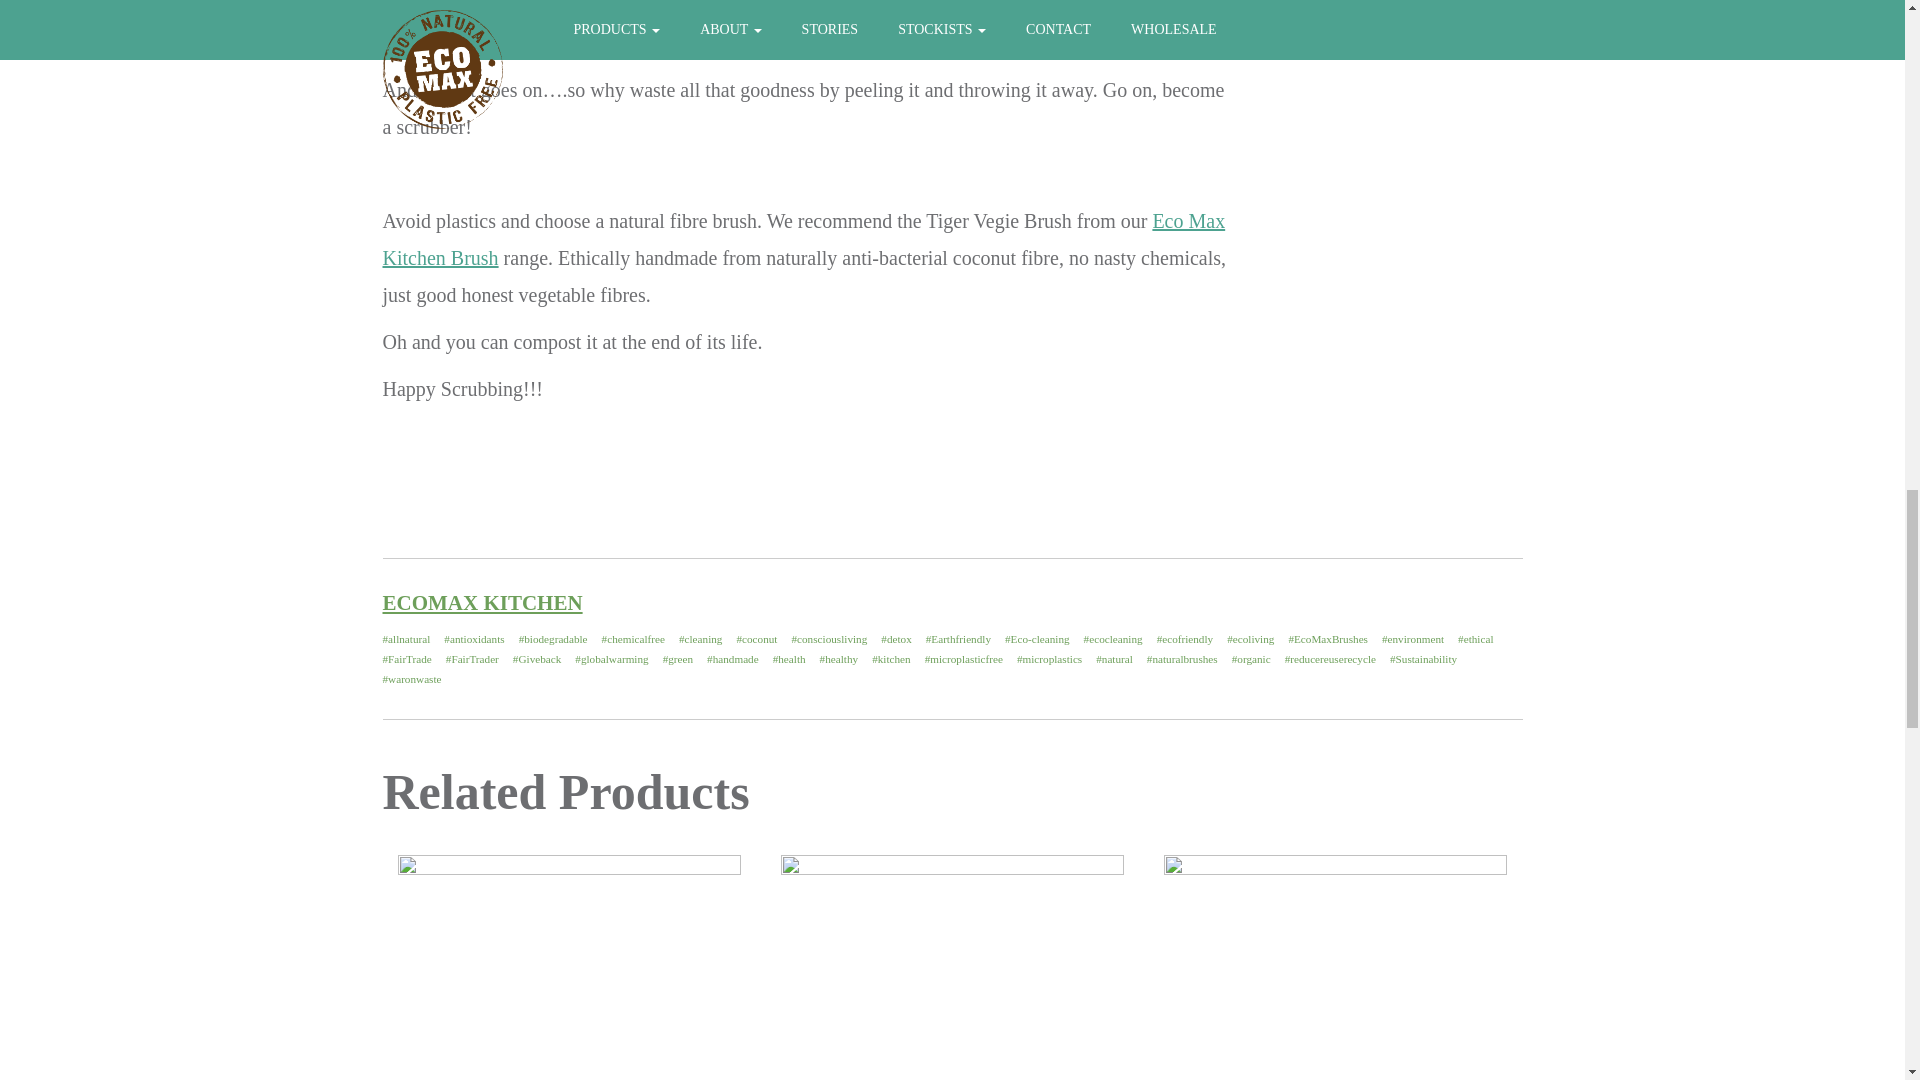  Describe the element at coordinates (803, 238) in the screenshot. I see `Eco Max Kitchen Brush` at that location.